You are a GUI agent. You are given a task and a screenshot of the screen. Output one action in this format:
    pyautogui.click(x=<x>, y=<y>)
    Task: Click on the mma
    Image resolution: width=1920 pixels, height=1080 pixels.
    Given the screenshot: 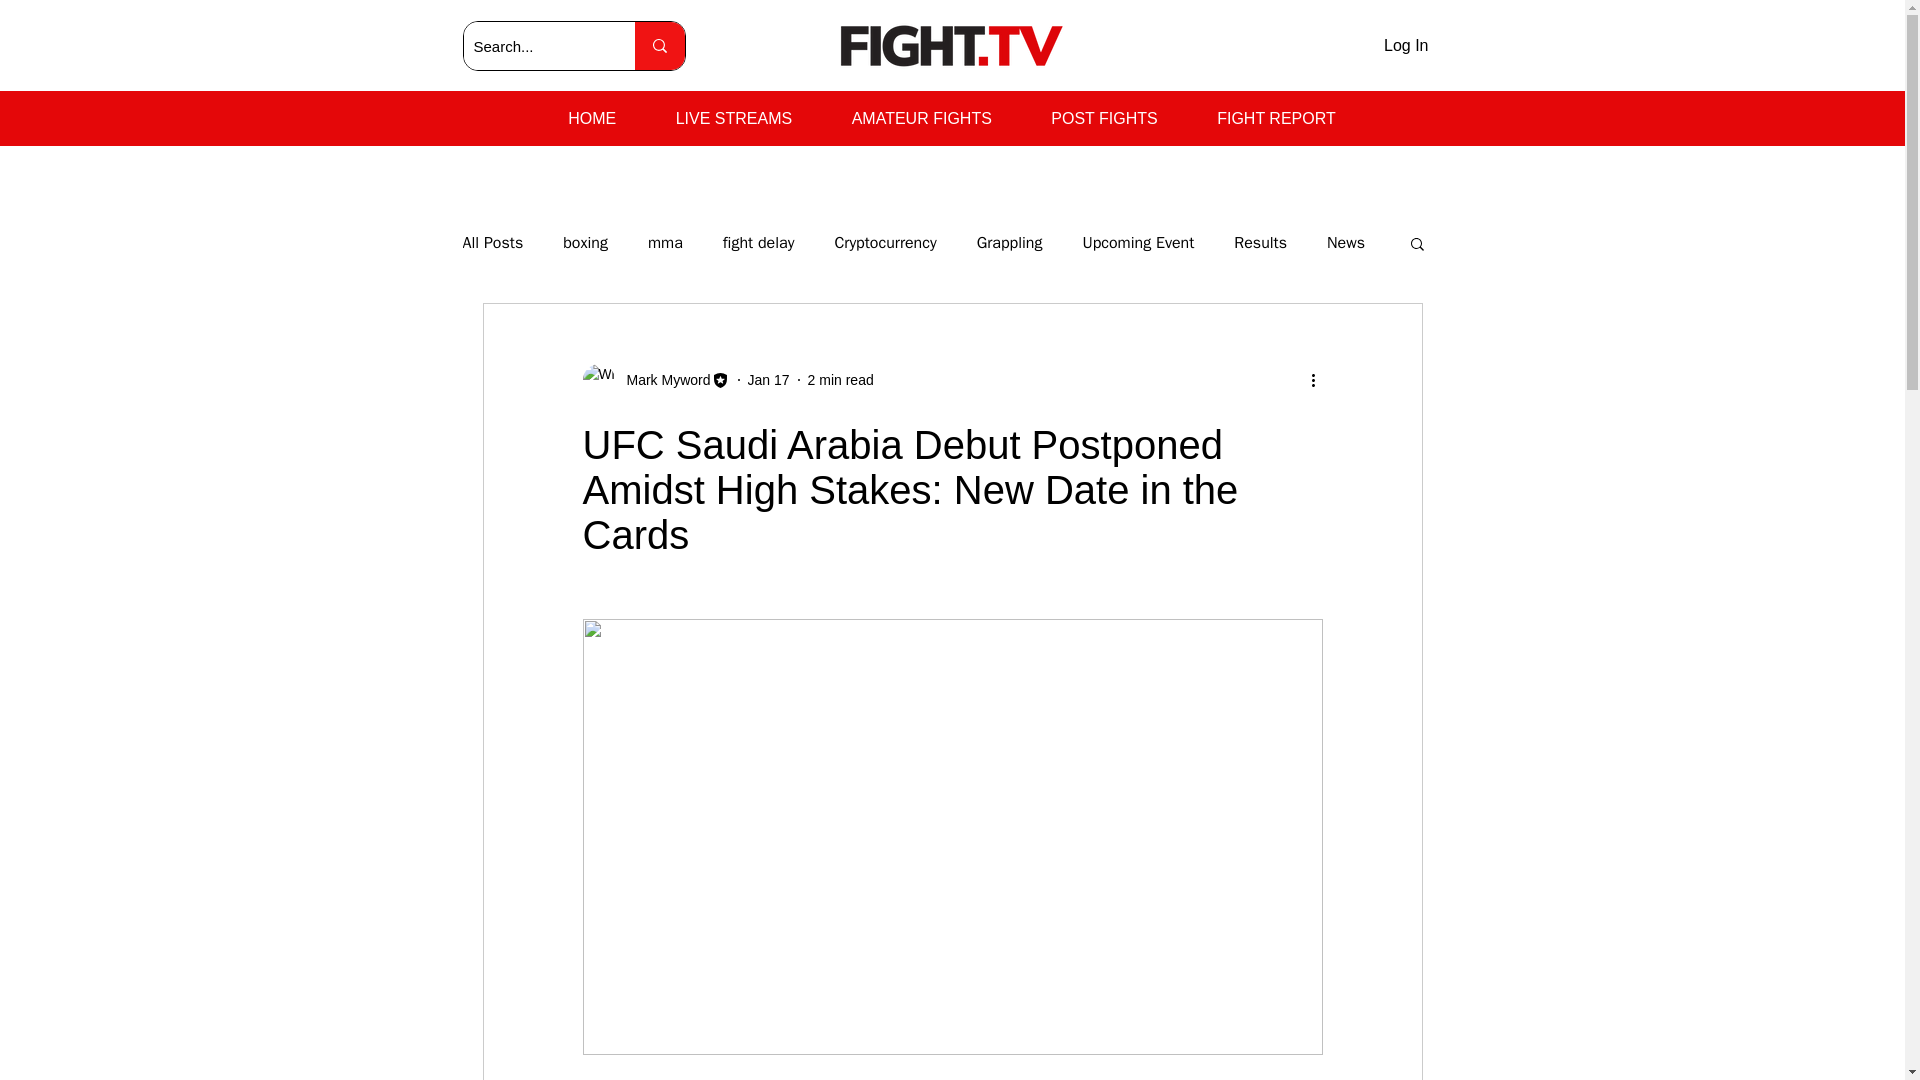 What is the action you would take?
    pyautogui.click(x=666, y=242)
    